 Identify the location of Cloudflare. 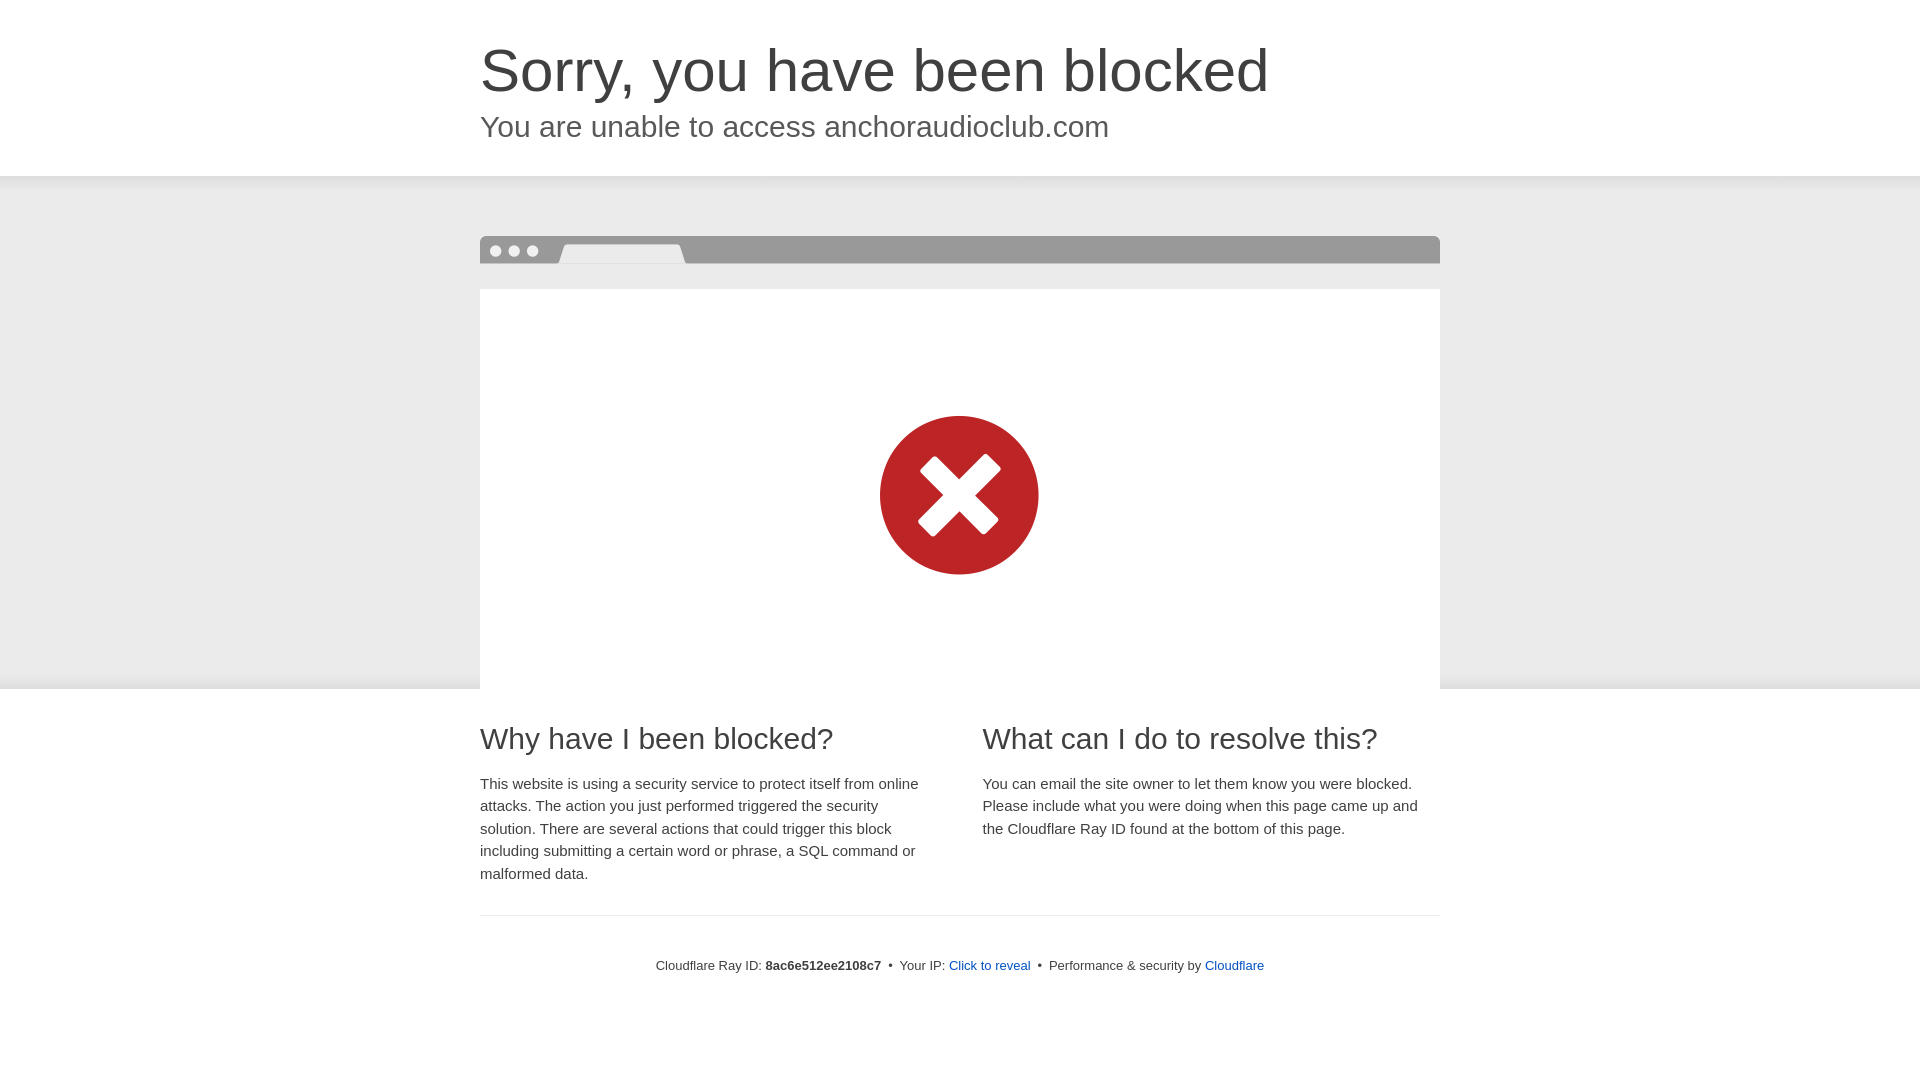
(1234, 965).